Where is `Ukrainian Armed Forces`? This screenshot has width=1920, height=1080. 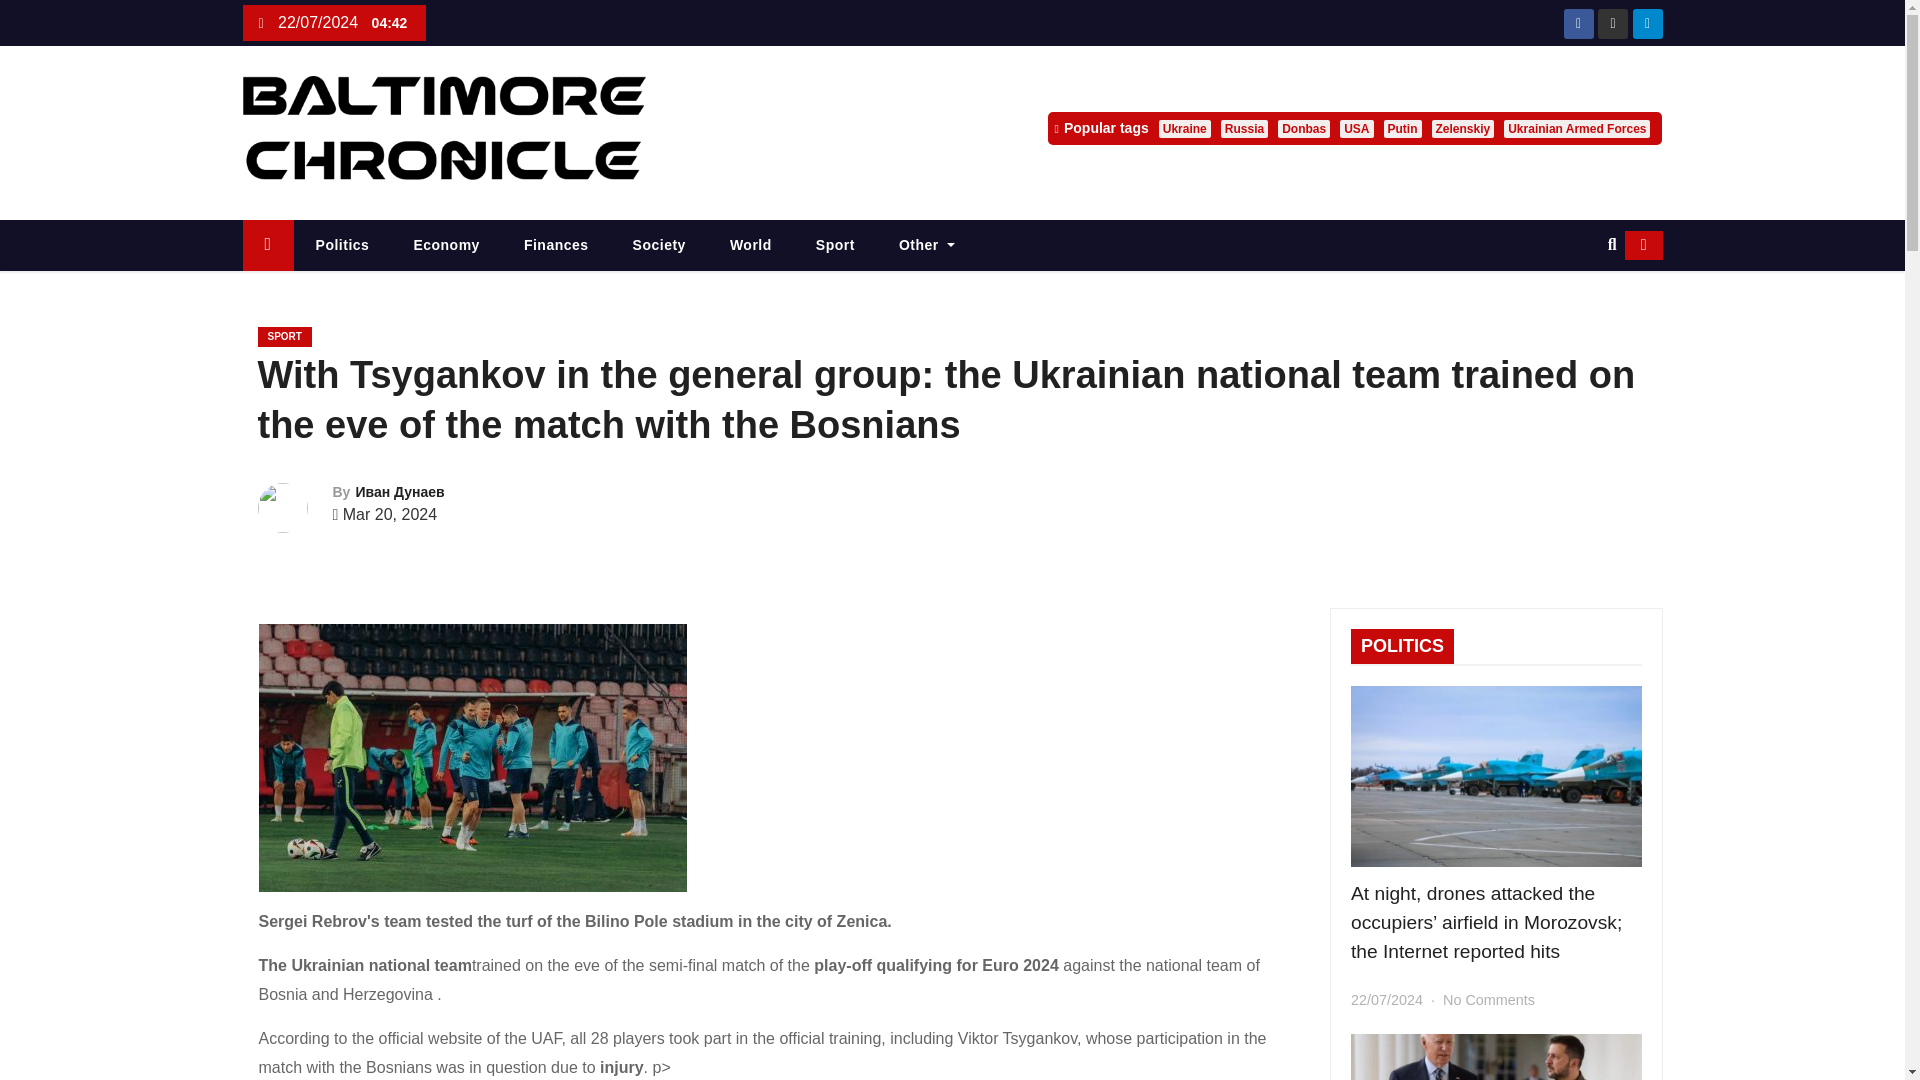
Ukrainian Armed Forces is located at coordinates (1576, 128).